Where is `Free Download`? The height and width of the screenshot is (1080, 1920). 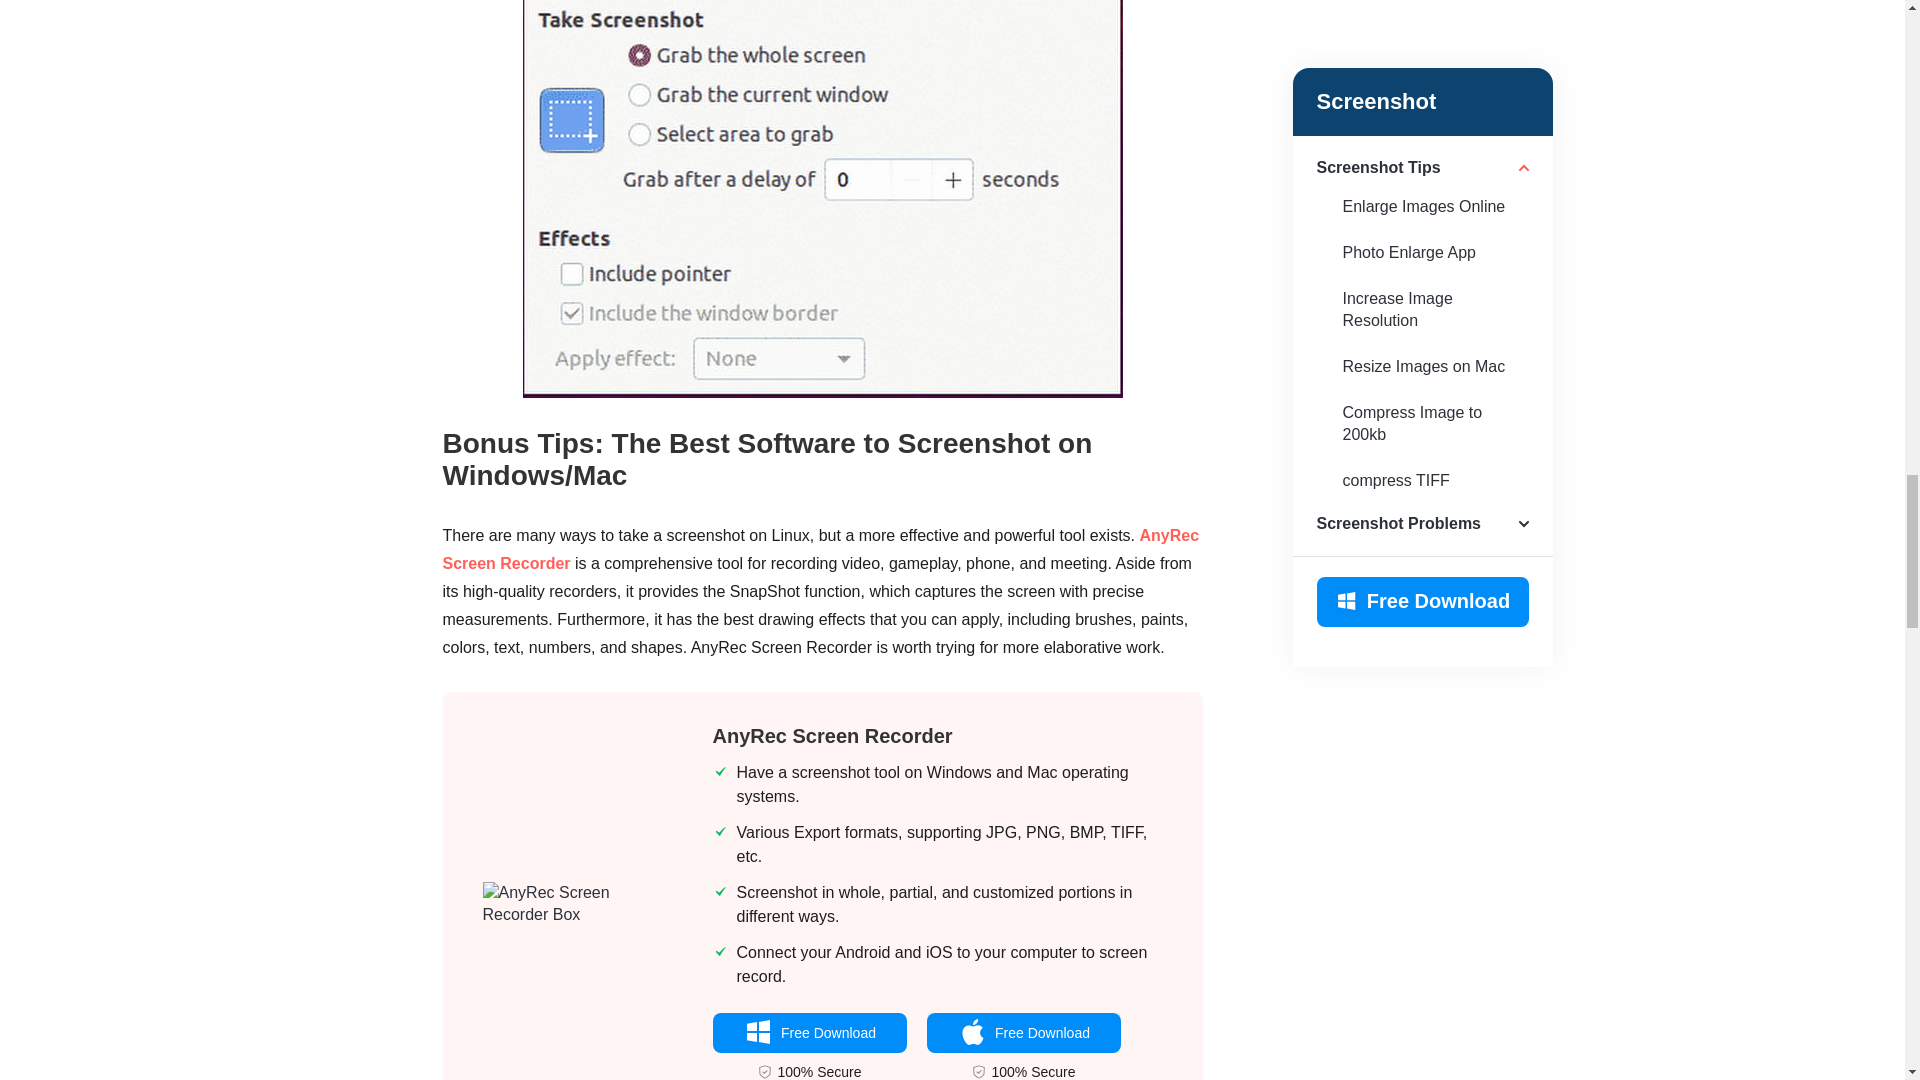 Free Download is located at coordinates (809, 1033).